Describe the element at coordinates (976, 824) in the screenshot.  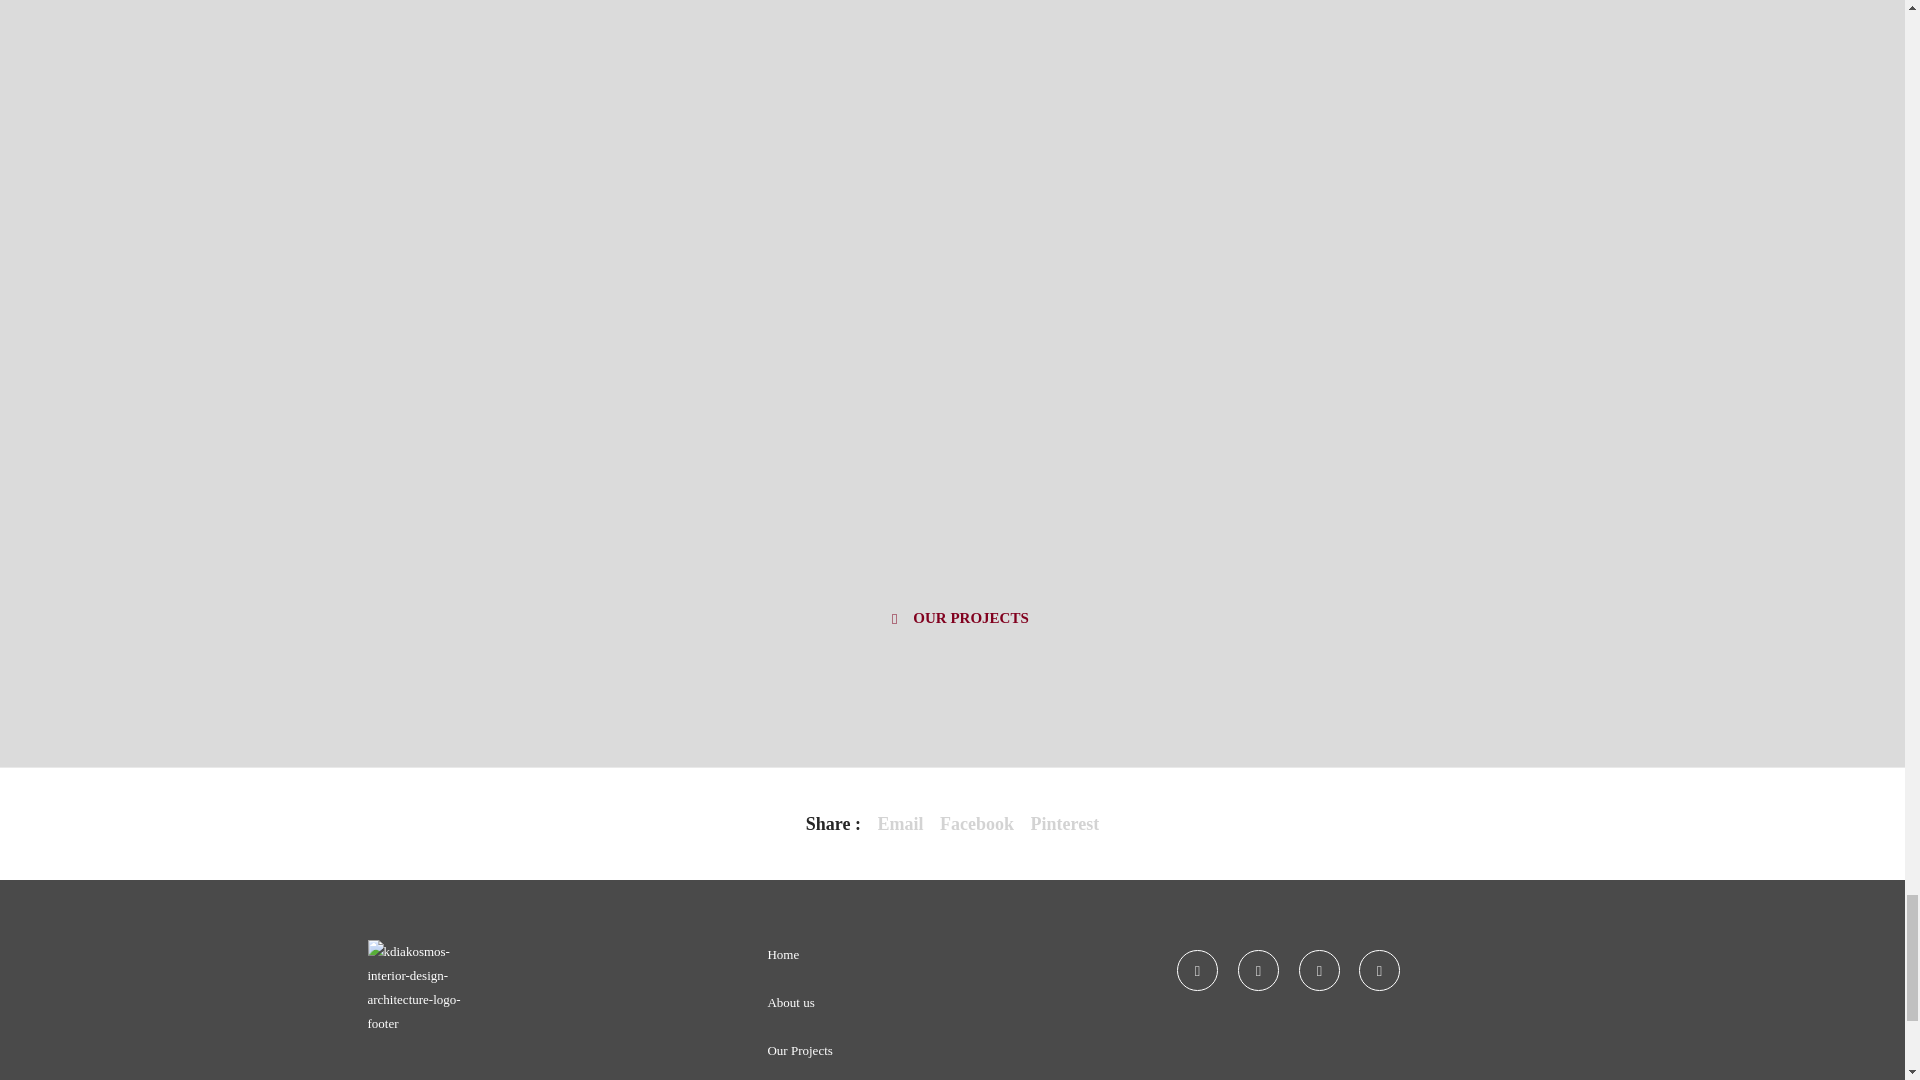
I see `Law firm in Athens` at that location.